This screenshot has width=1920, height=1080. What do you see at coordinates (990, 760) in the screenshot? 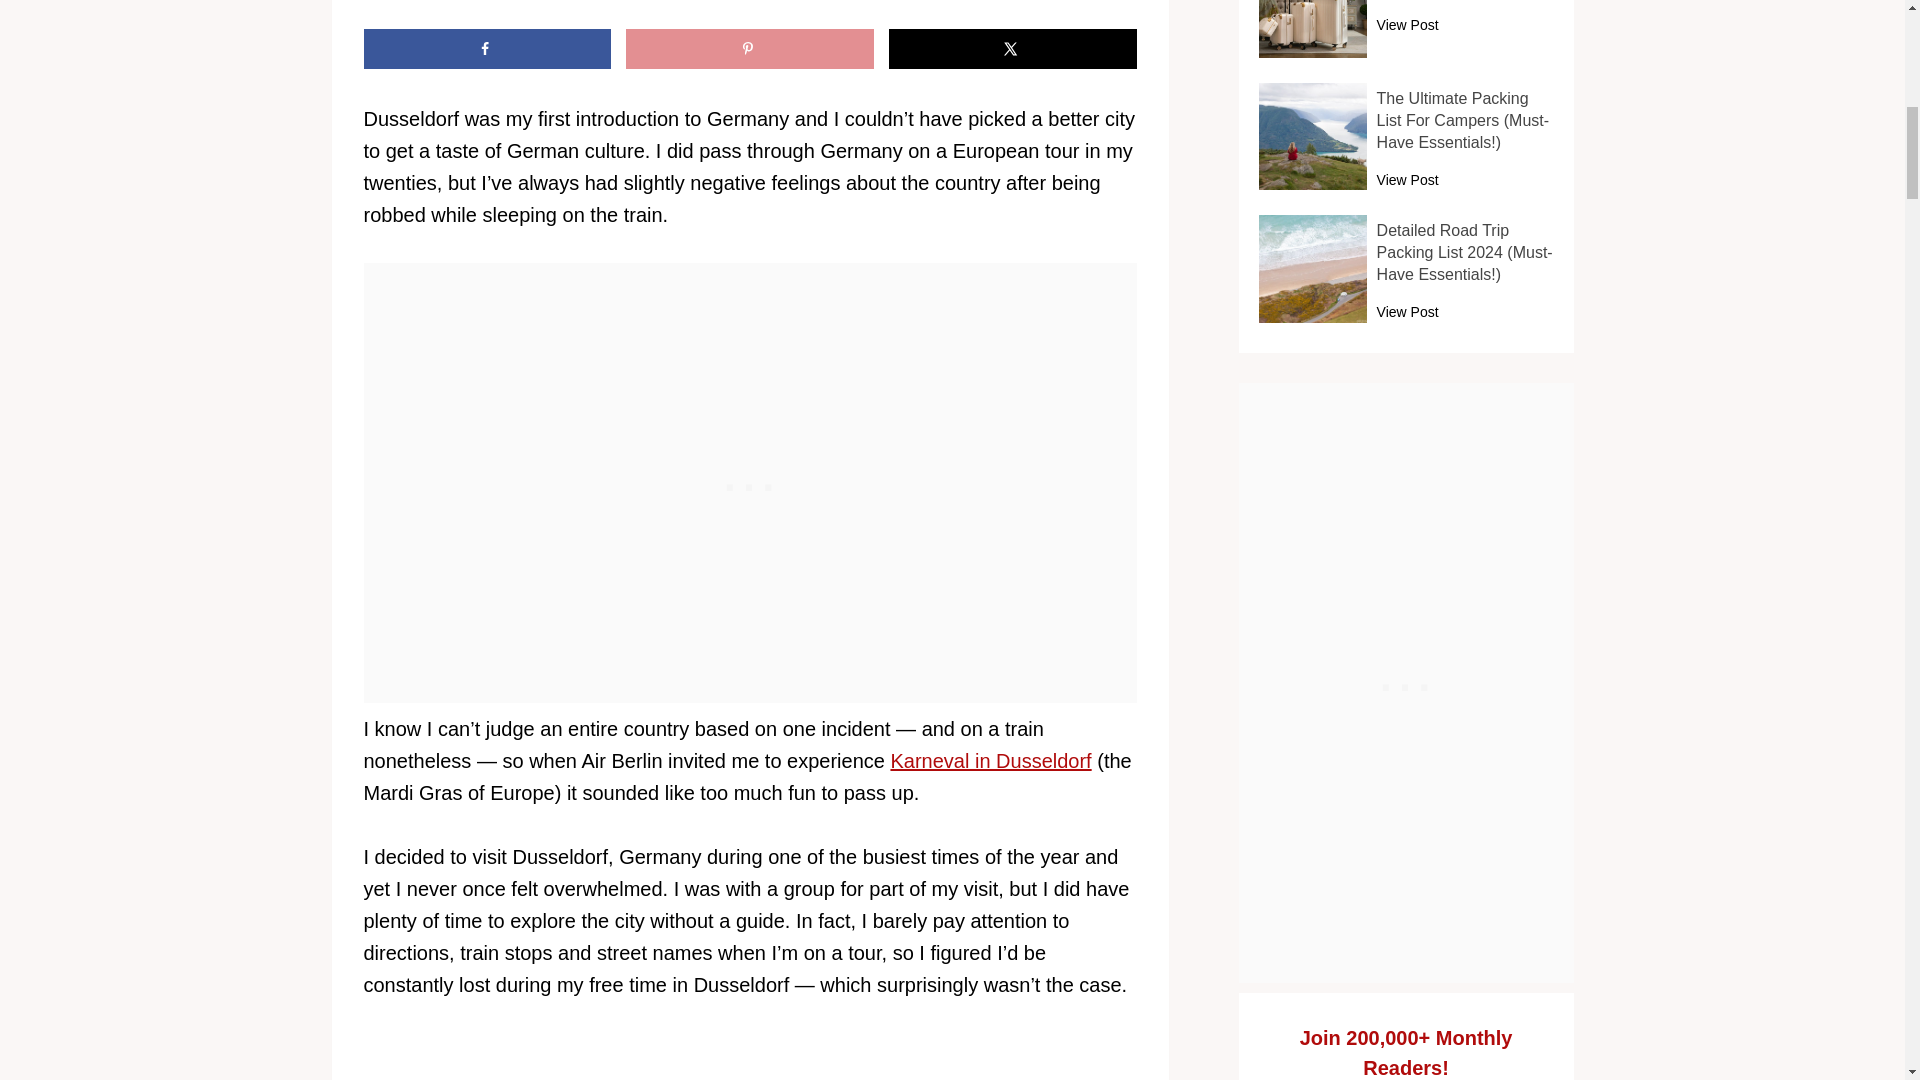
I see `Karneval in Dusseldorf` at bounding box center [990, 760].